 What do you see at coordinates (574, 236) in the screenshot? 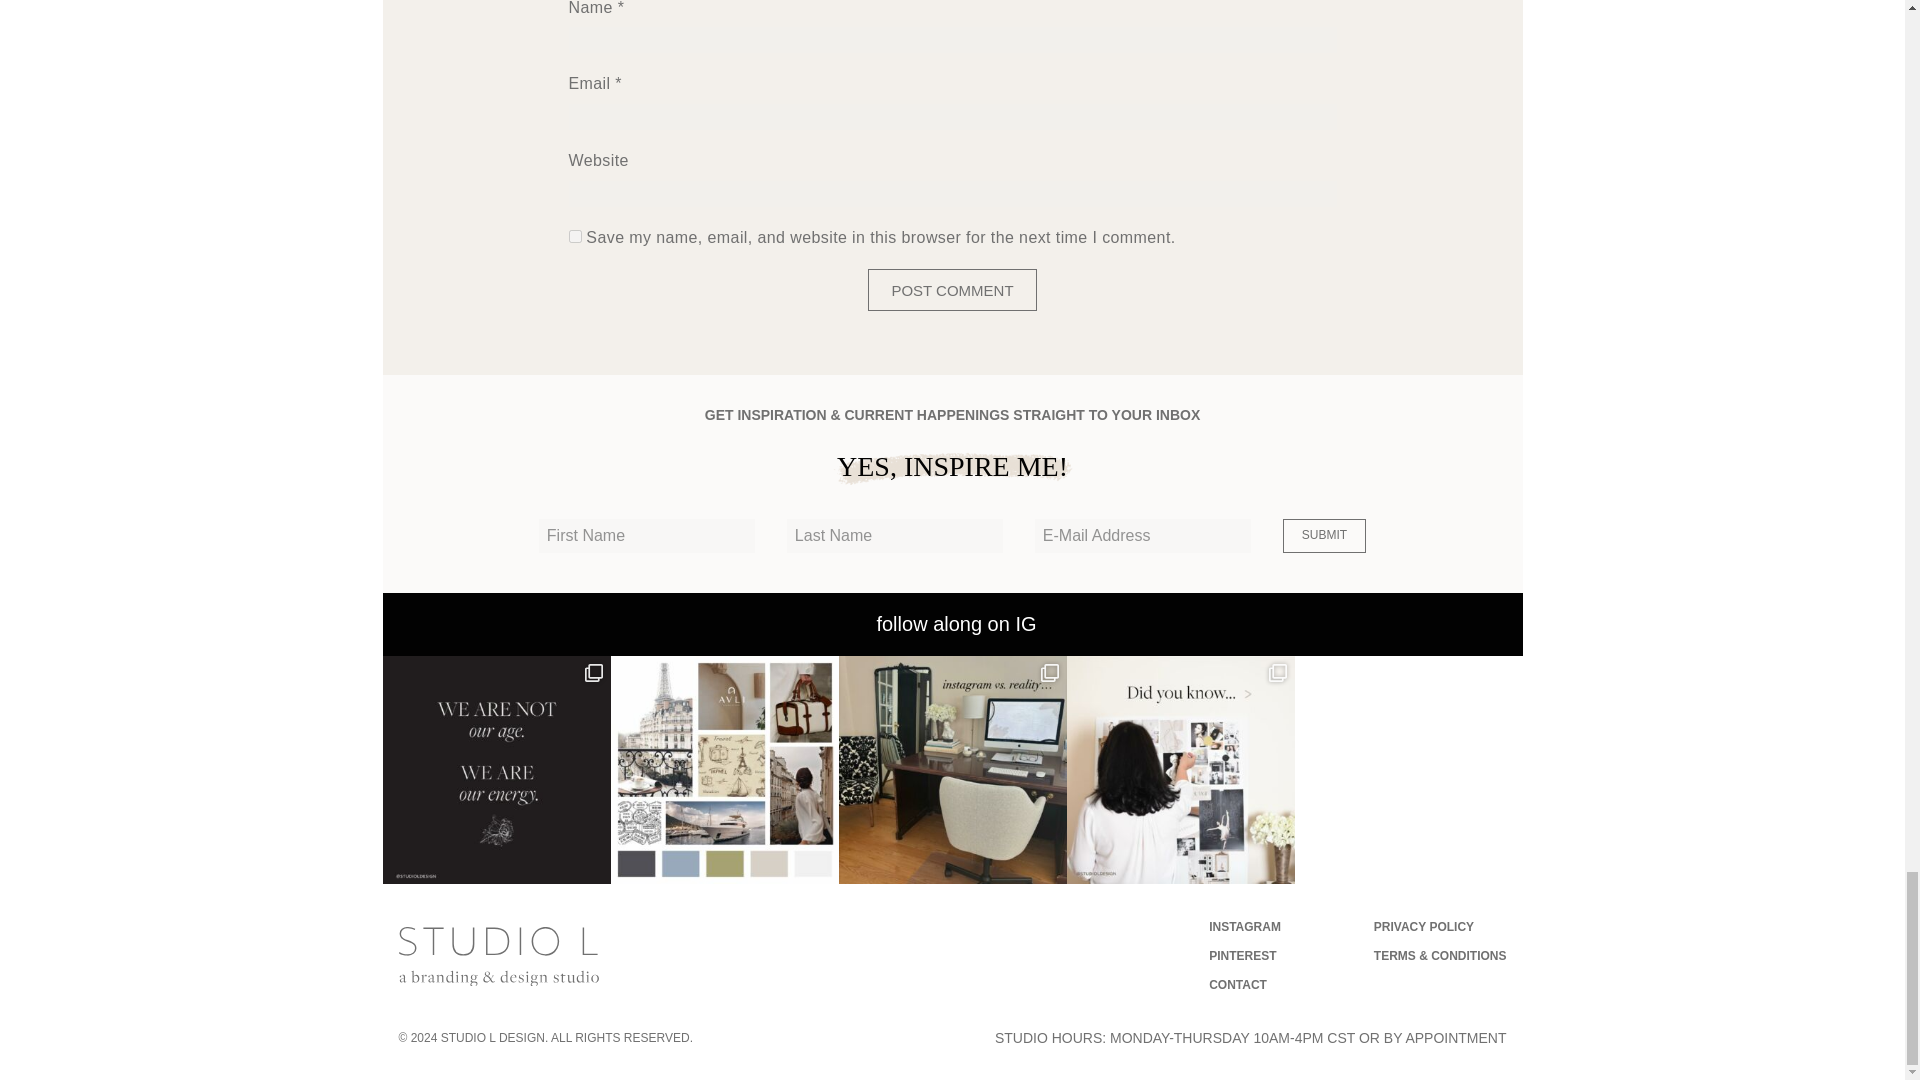
I see `yes` at bounding box center [574, 236].